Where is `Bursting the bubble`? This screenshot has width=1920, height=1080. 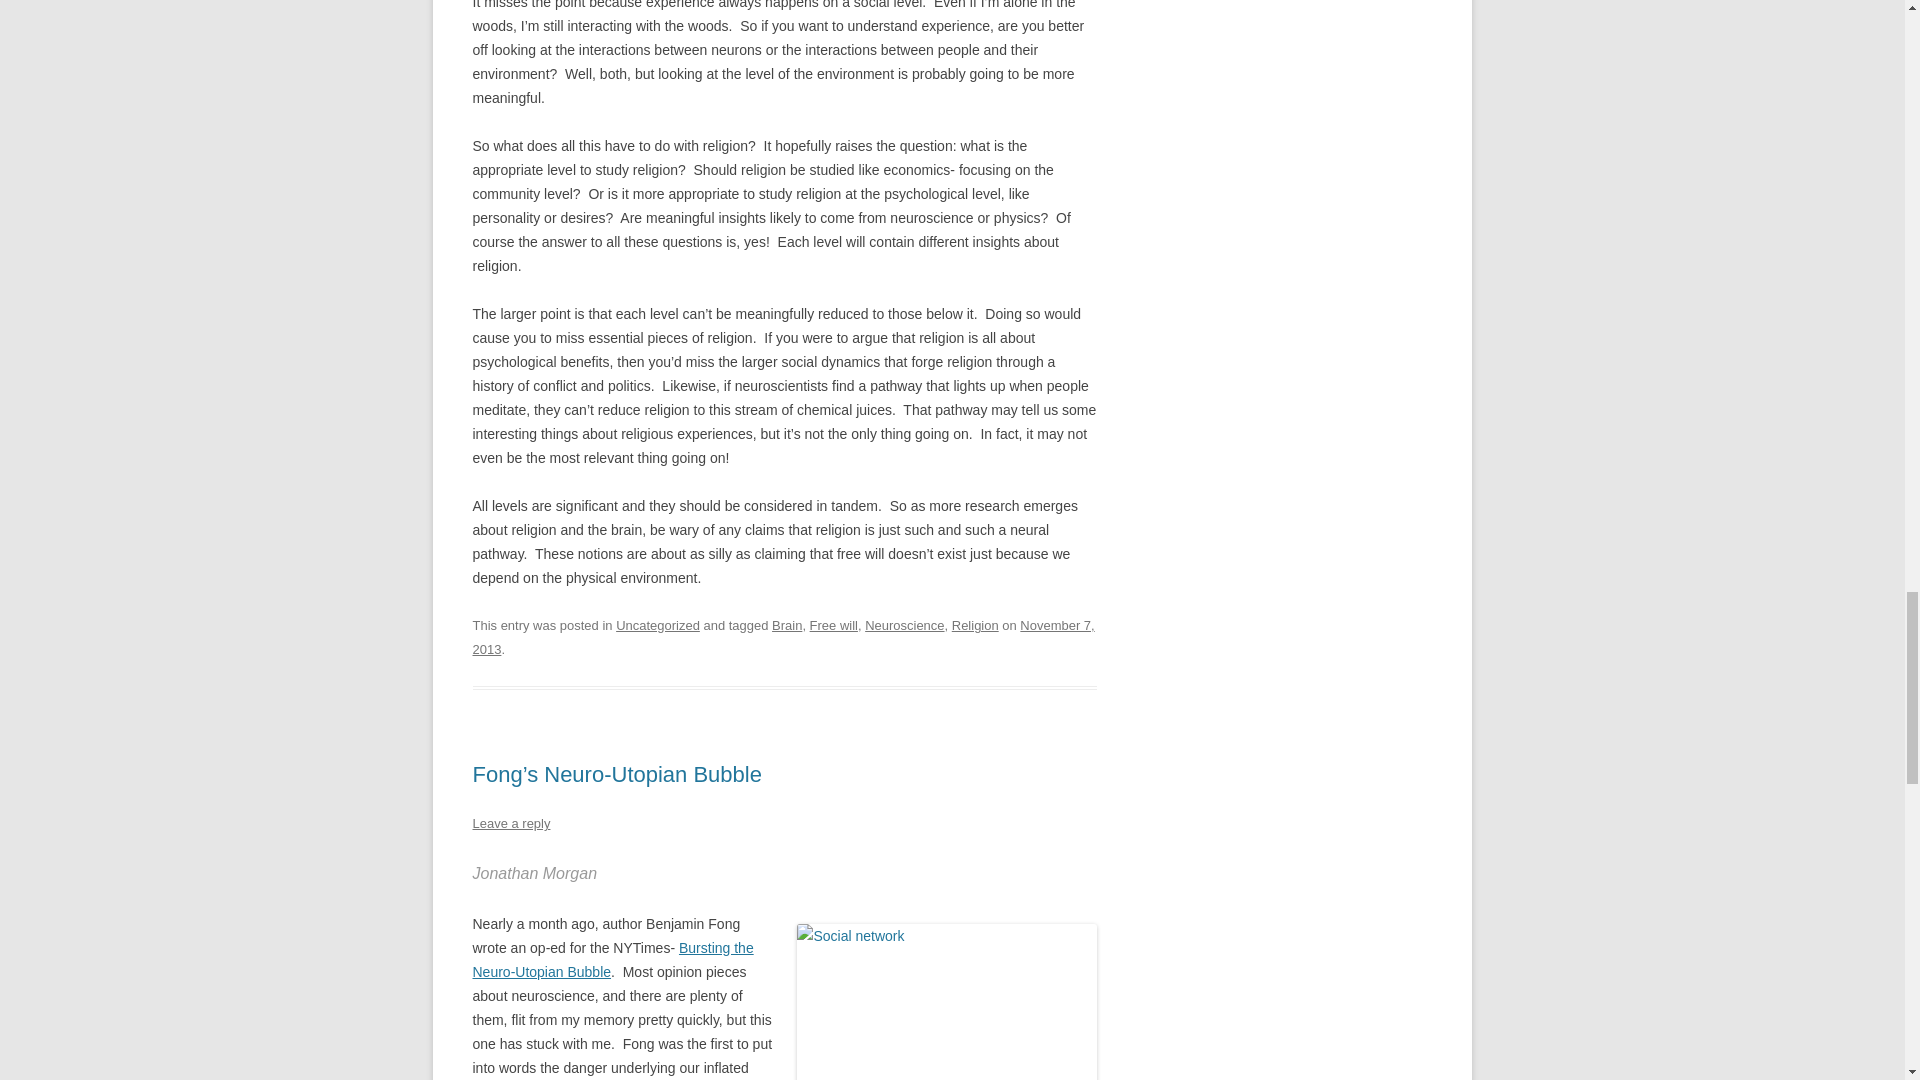
Bursting the bubble is located at coordinates (612, 959).